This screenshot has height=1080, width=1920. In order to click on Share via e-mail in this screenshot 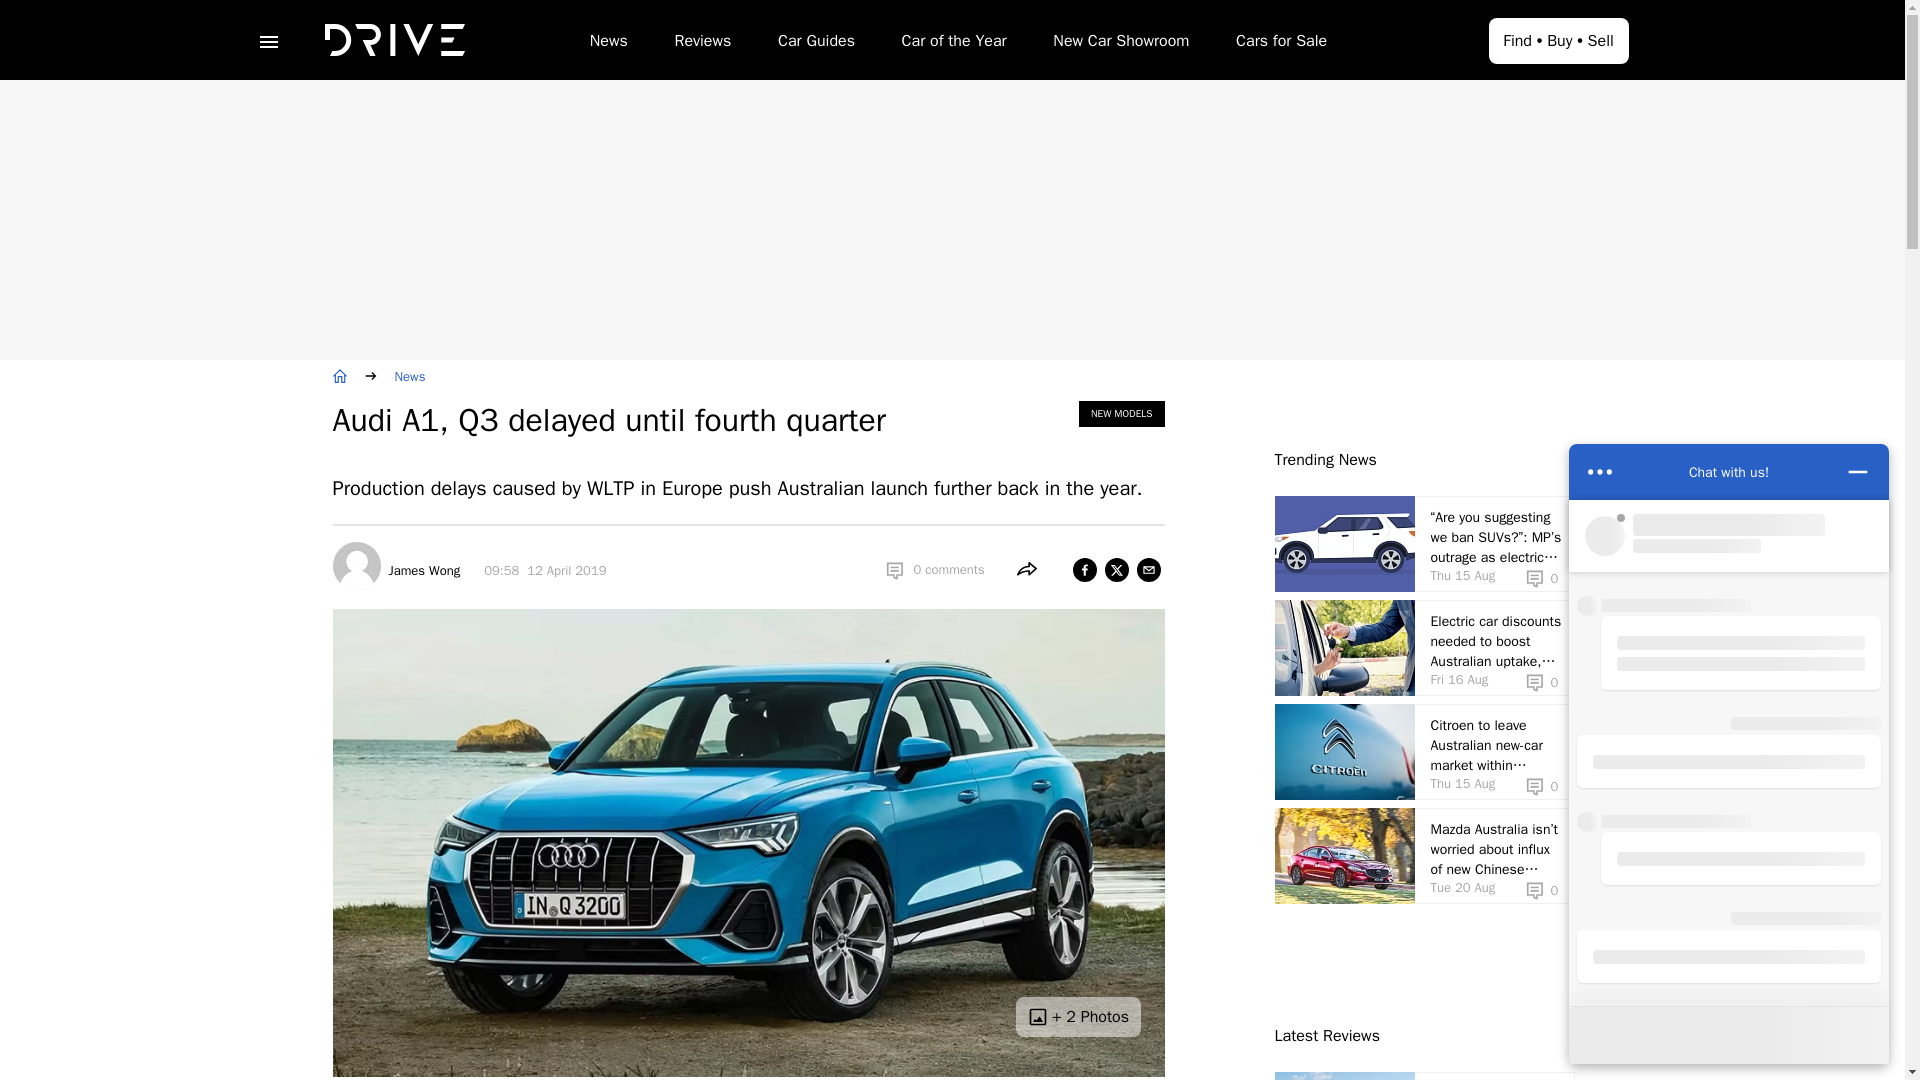, I will do `click(1148, 570)`.